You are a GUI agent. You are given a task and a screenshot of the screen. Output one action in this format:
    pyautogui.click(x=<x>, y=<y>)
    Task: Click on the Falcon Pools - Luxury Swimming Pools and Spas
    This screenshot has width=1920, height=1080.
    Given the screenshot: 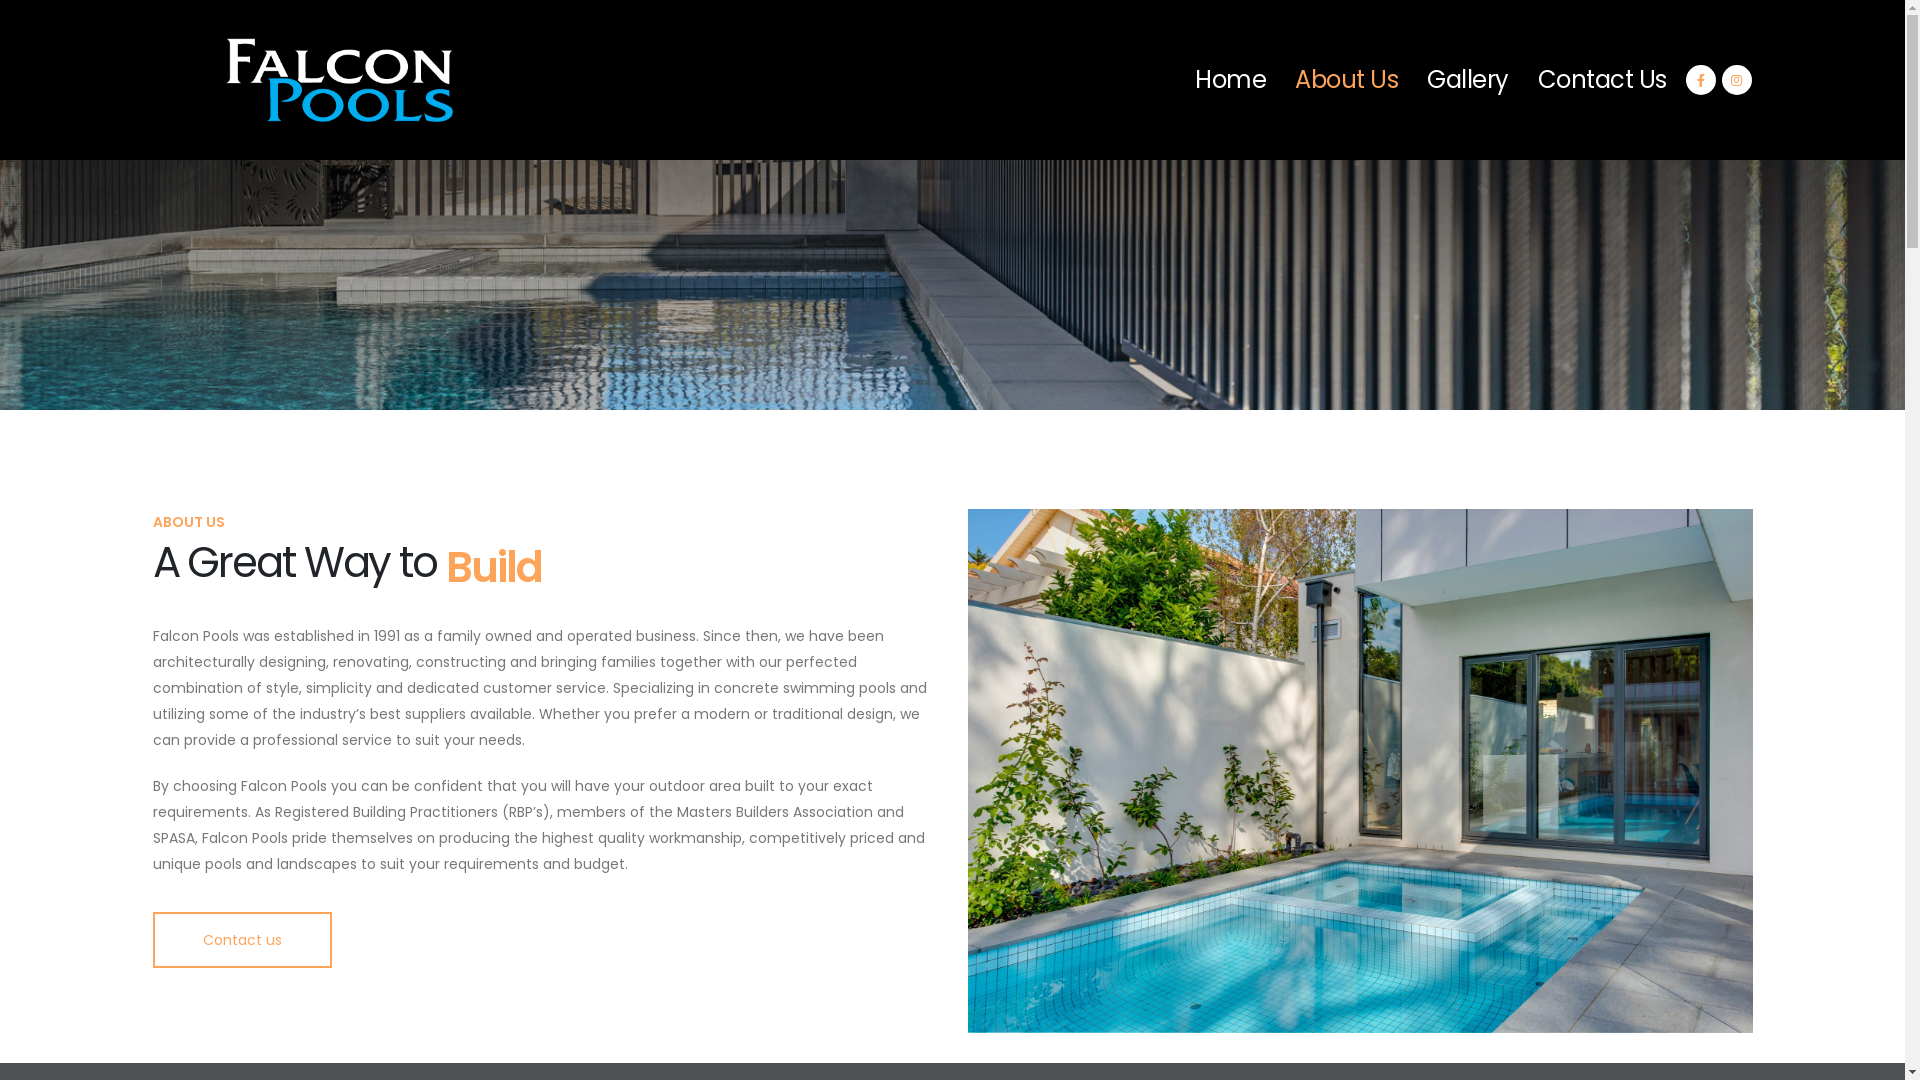 What is the action you would take?
    pyautogui.click(x=302, y=80)
    